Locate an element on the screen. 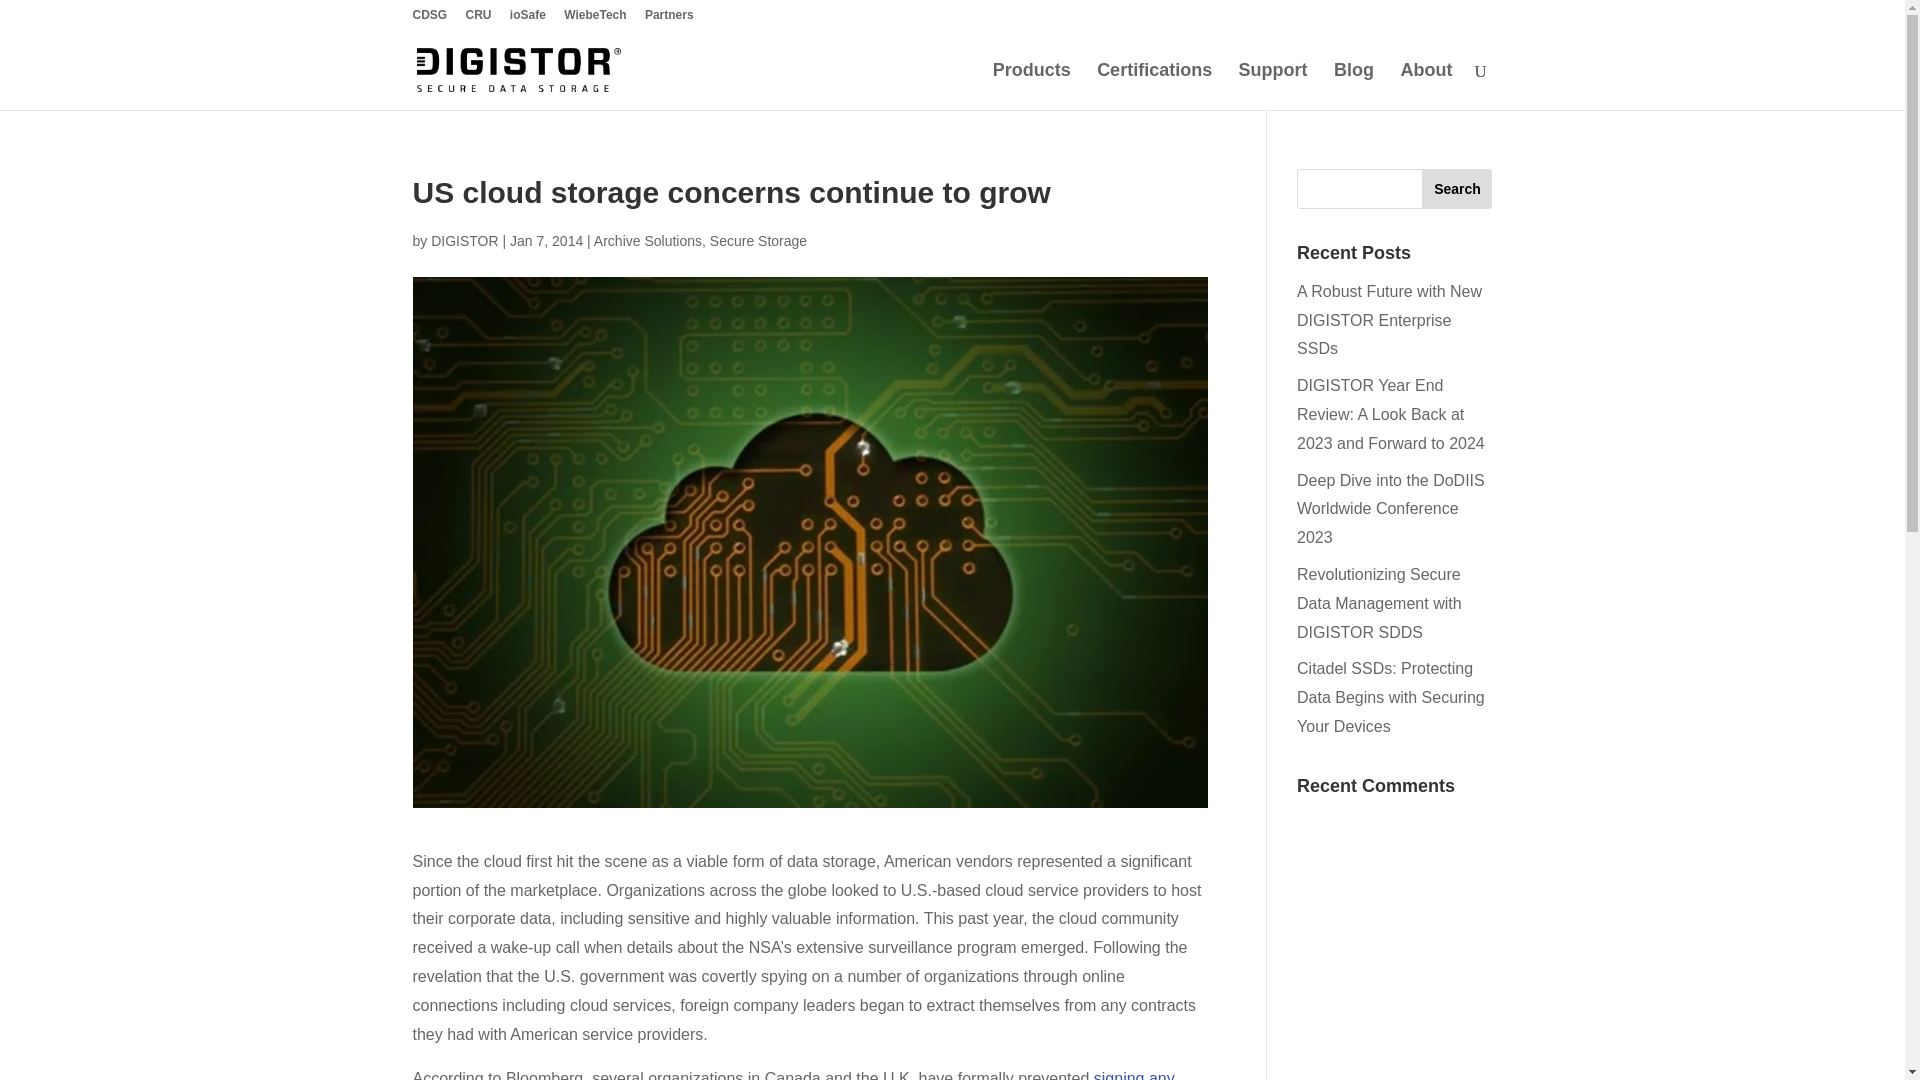  Secure Storage is located at coordinates (758, 241).